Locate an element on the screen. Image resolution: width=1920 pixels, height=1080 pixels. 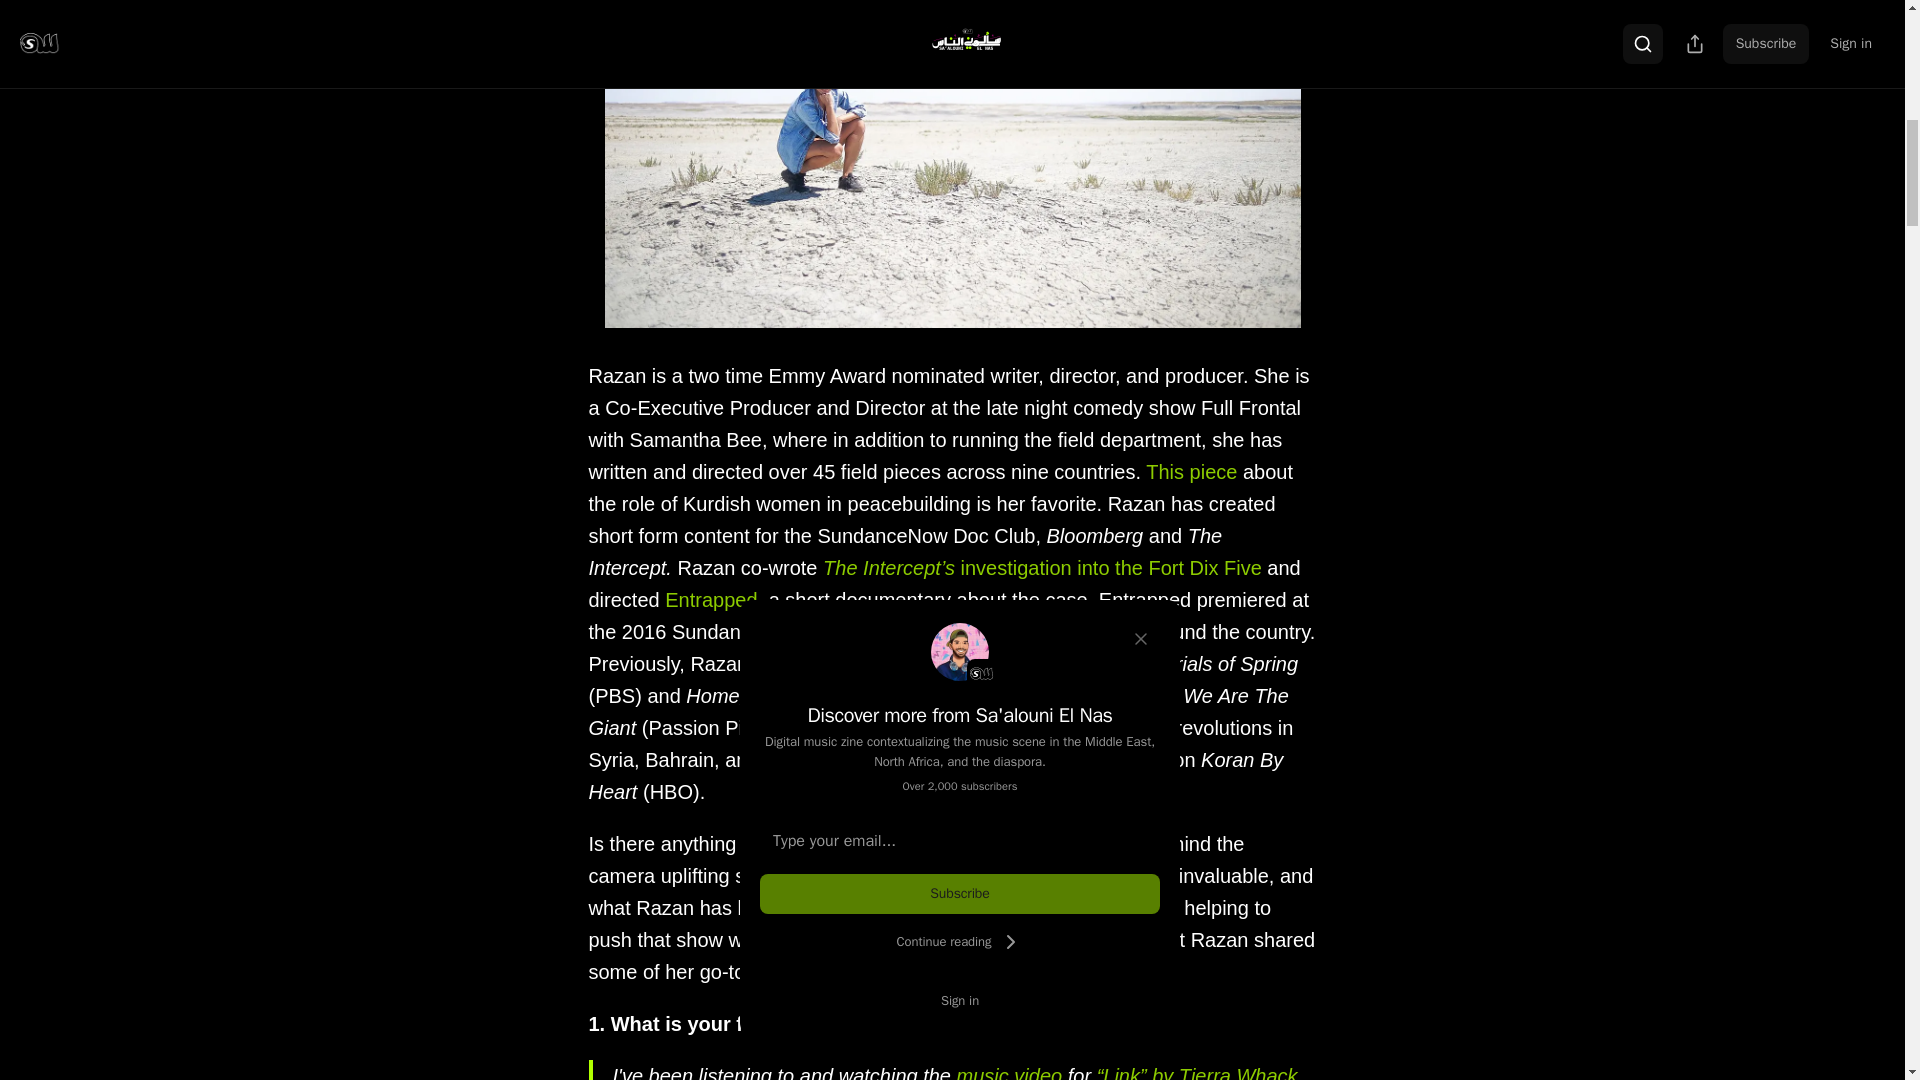
Subscribe is located at coordinates (960, 893).